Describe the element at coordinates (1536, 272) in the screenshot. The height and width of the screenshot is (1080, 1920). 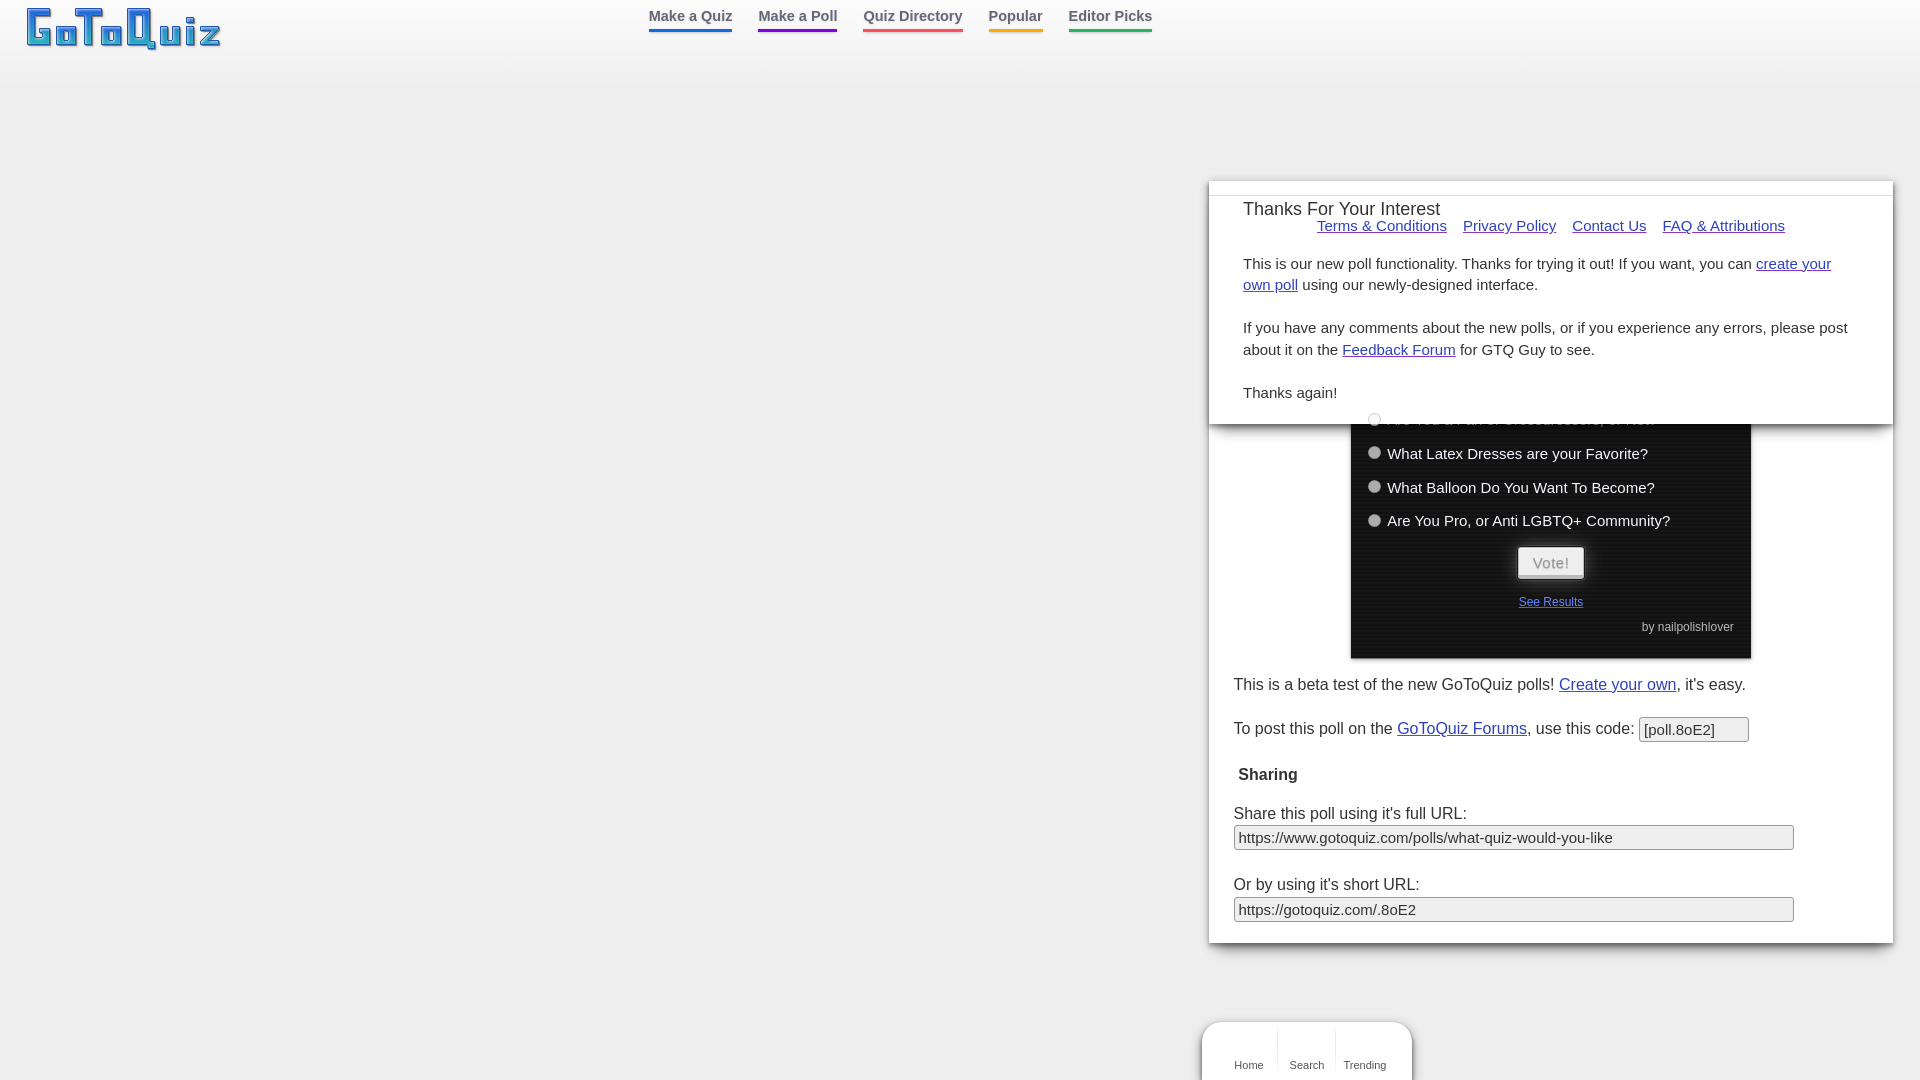
I see `create your own poll` at that location.